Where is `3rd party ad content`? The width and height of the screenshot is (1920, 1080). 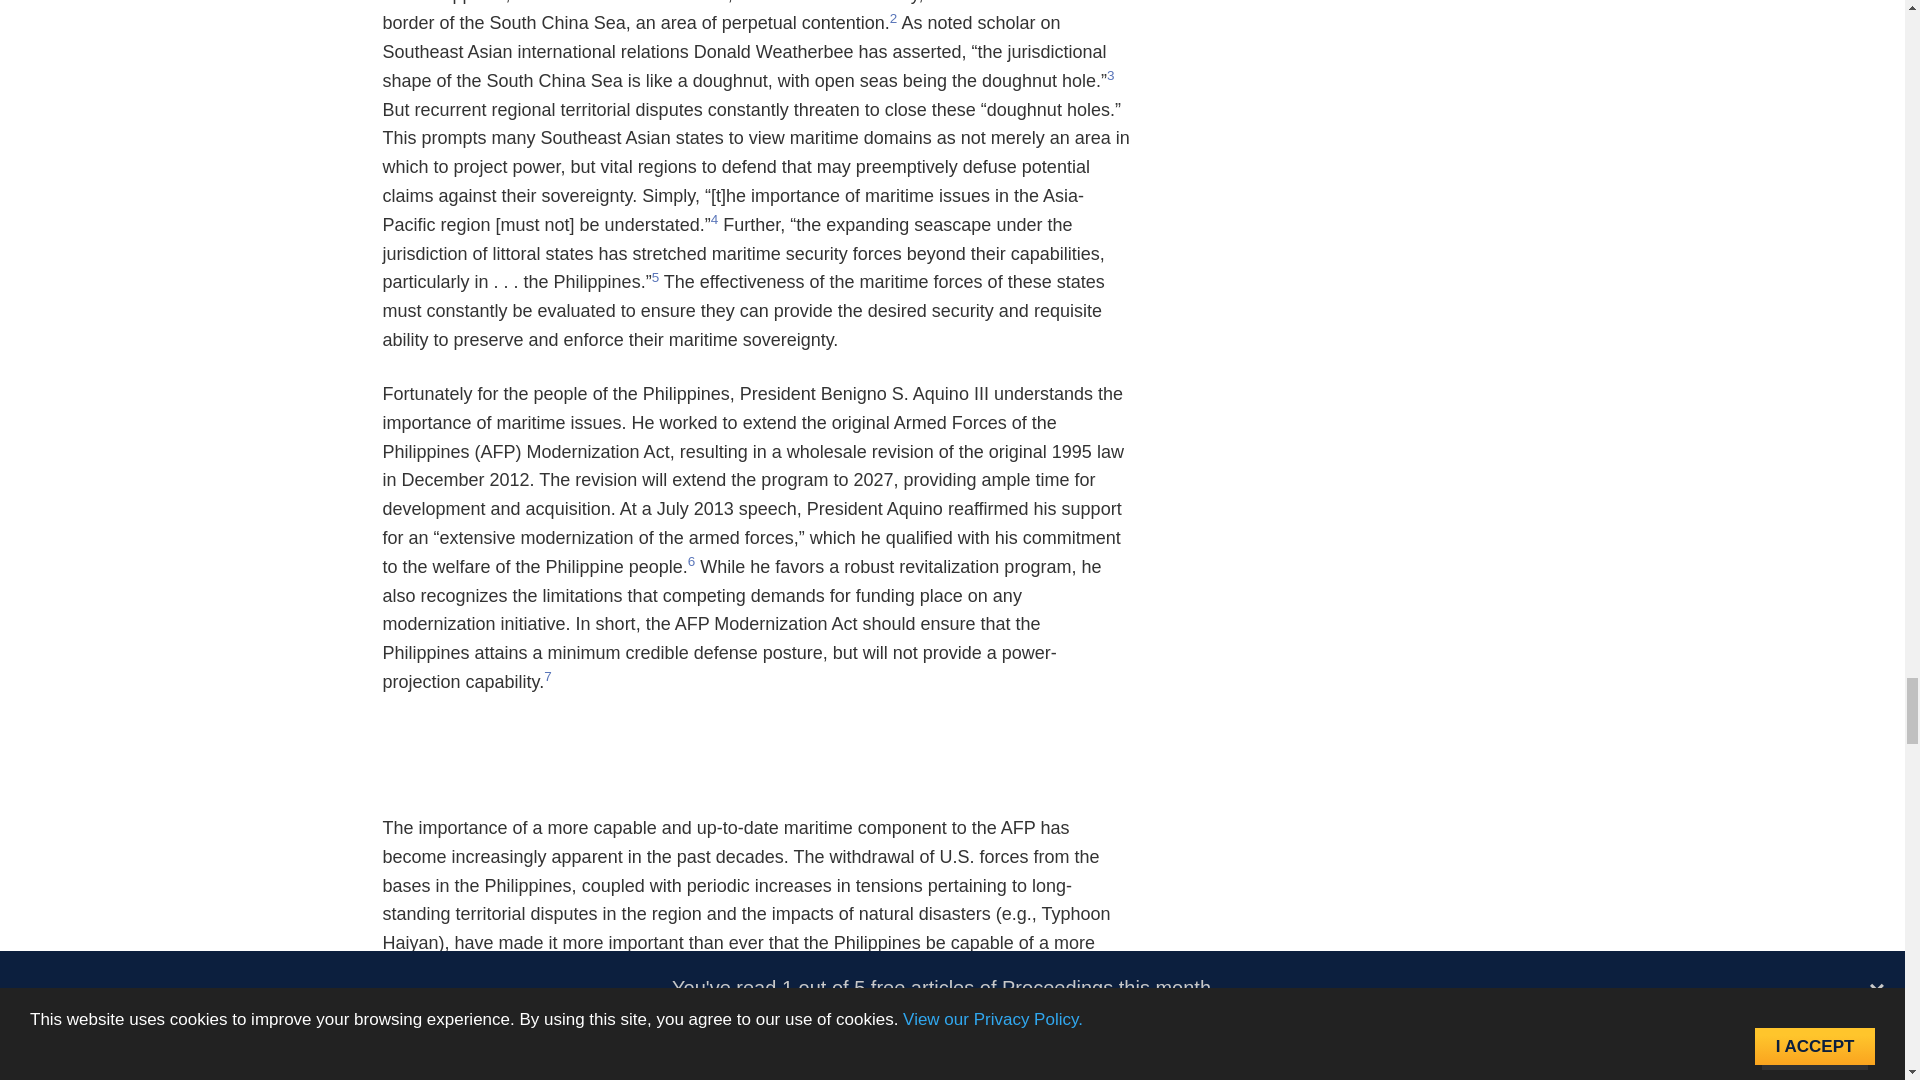 3rd party ad content is located at coordinates (758, 768).